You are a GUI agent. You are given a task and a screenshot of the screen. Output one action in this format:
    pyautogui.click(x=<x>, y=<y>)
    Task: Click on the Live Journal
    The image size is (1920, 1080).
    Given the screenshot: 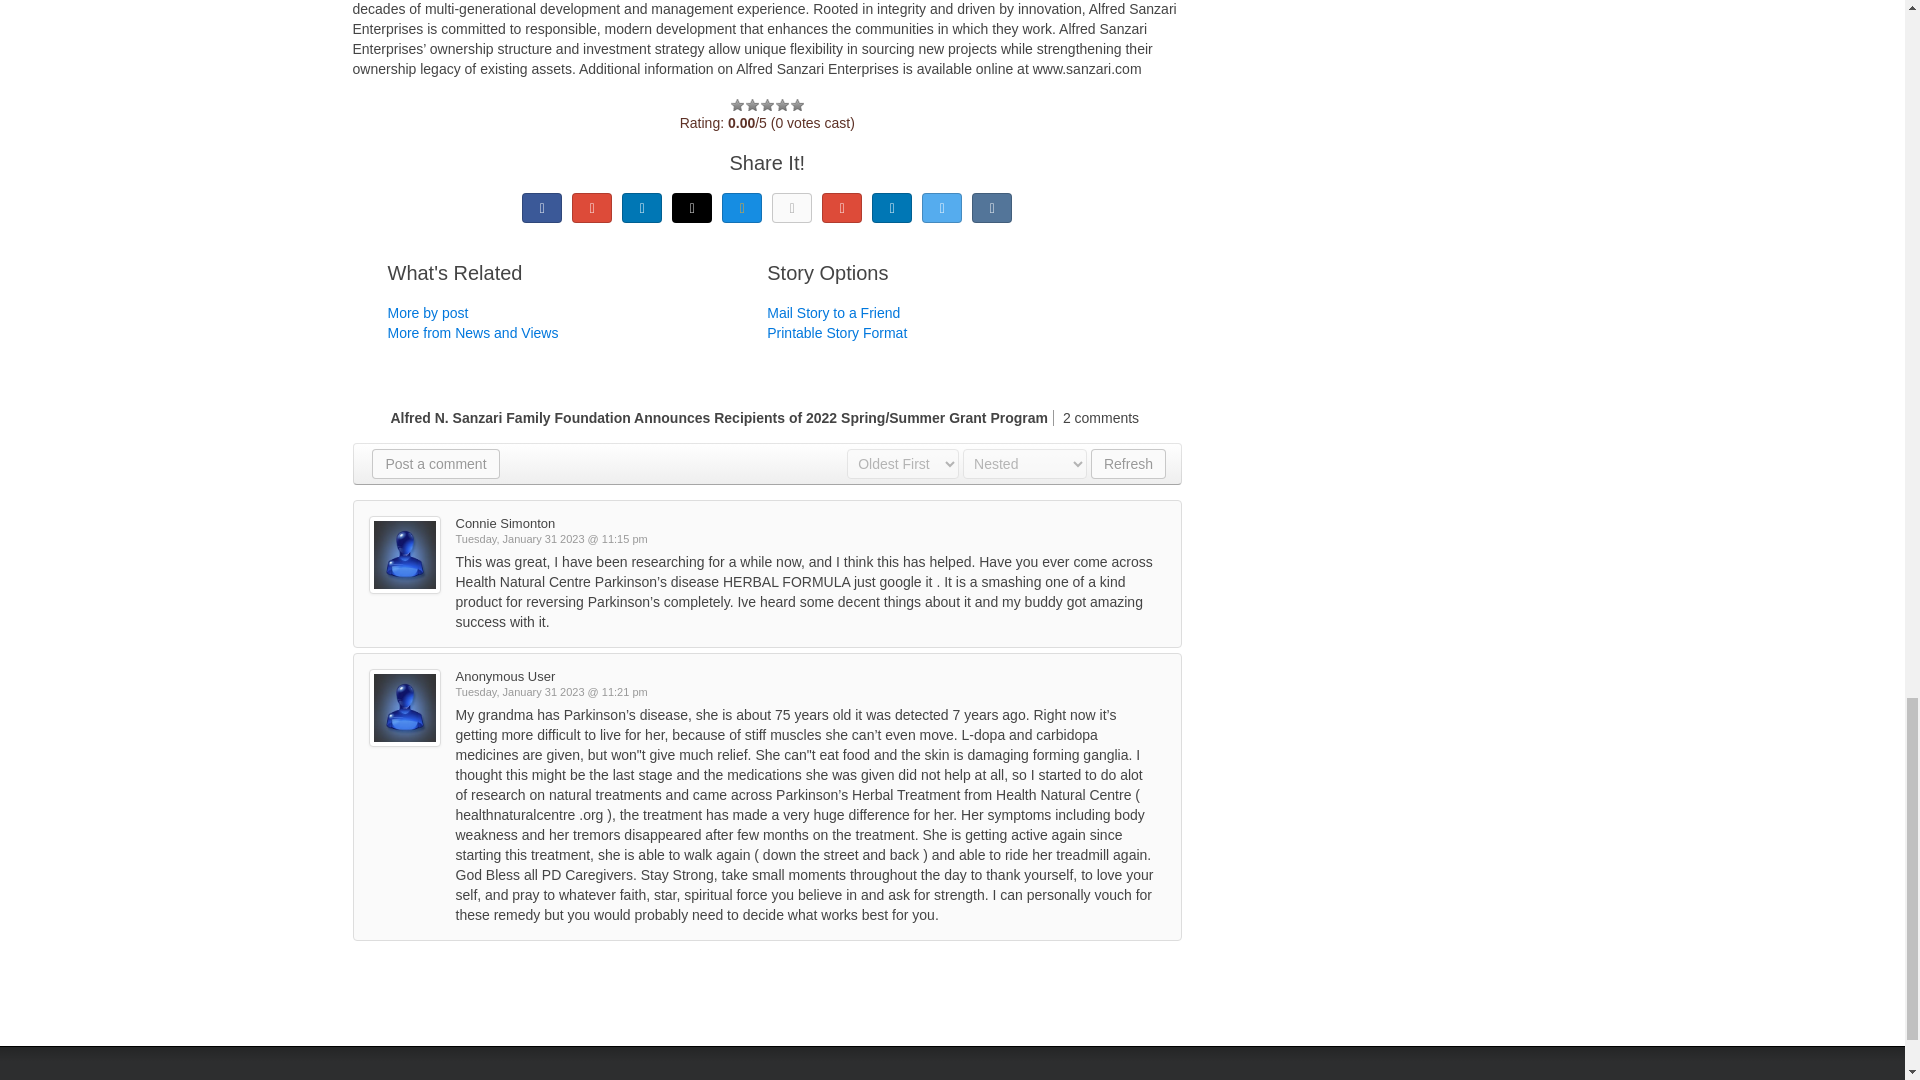 What is the action you would take?
    pyautogui.click(x=692, y=208)
    